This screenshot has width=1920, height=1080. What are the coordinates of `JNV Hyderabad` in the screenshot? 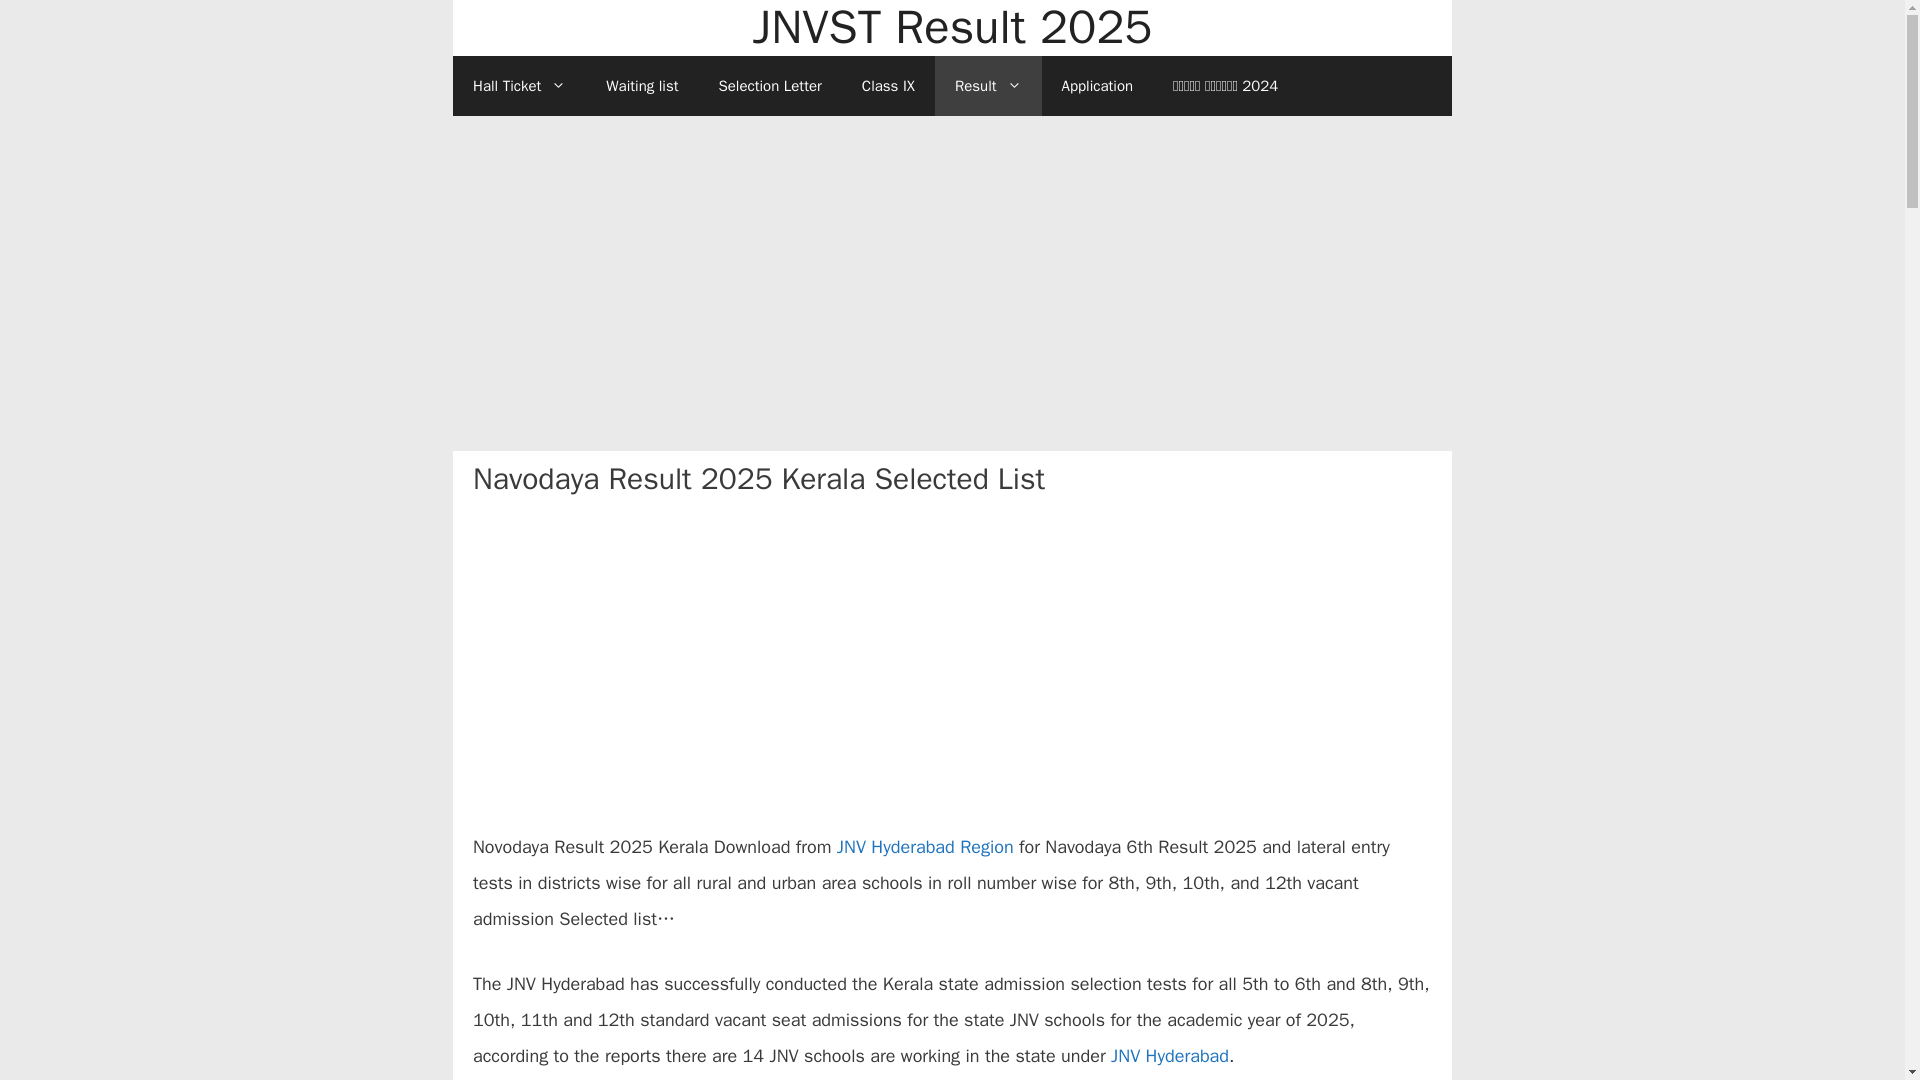 It's located at (1170, 1056).